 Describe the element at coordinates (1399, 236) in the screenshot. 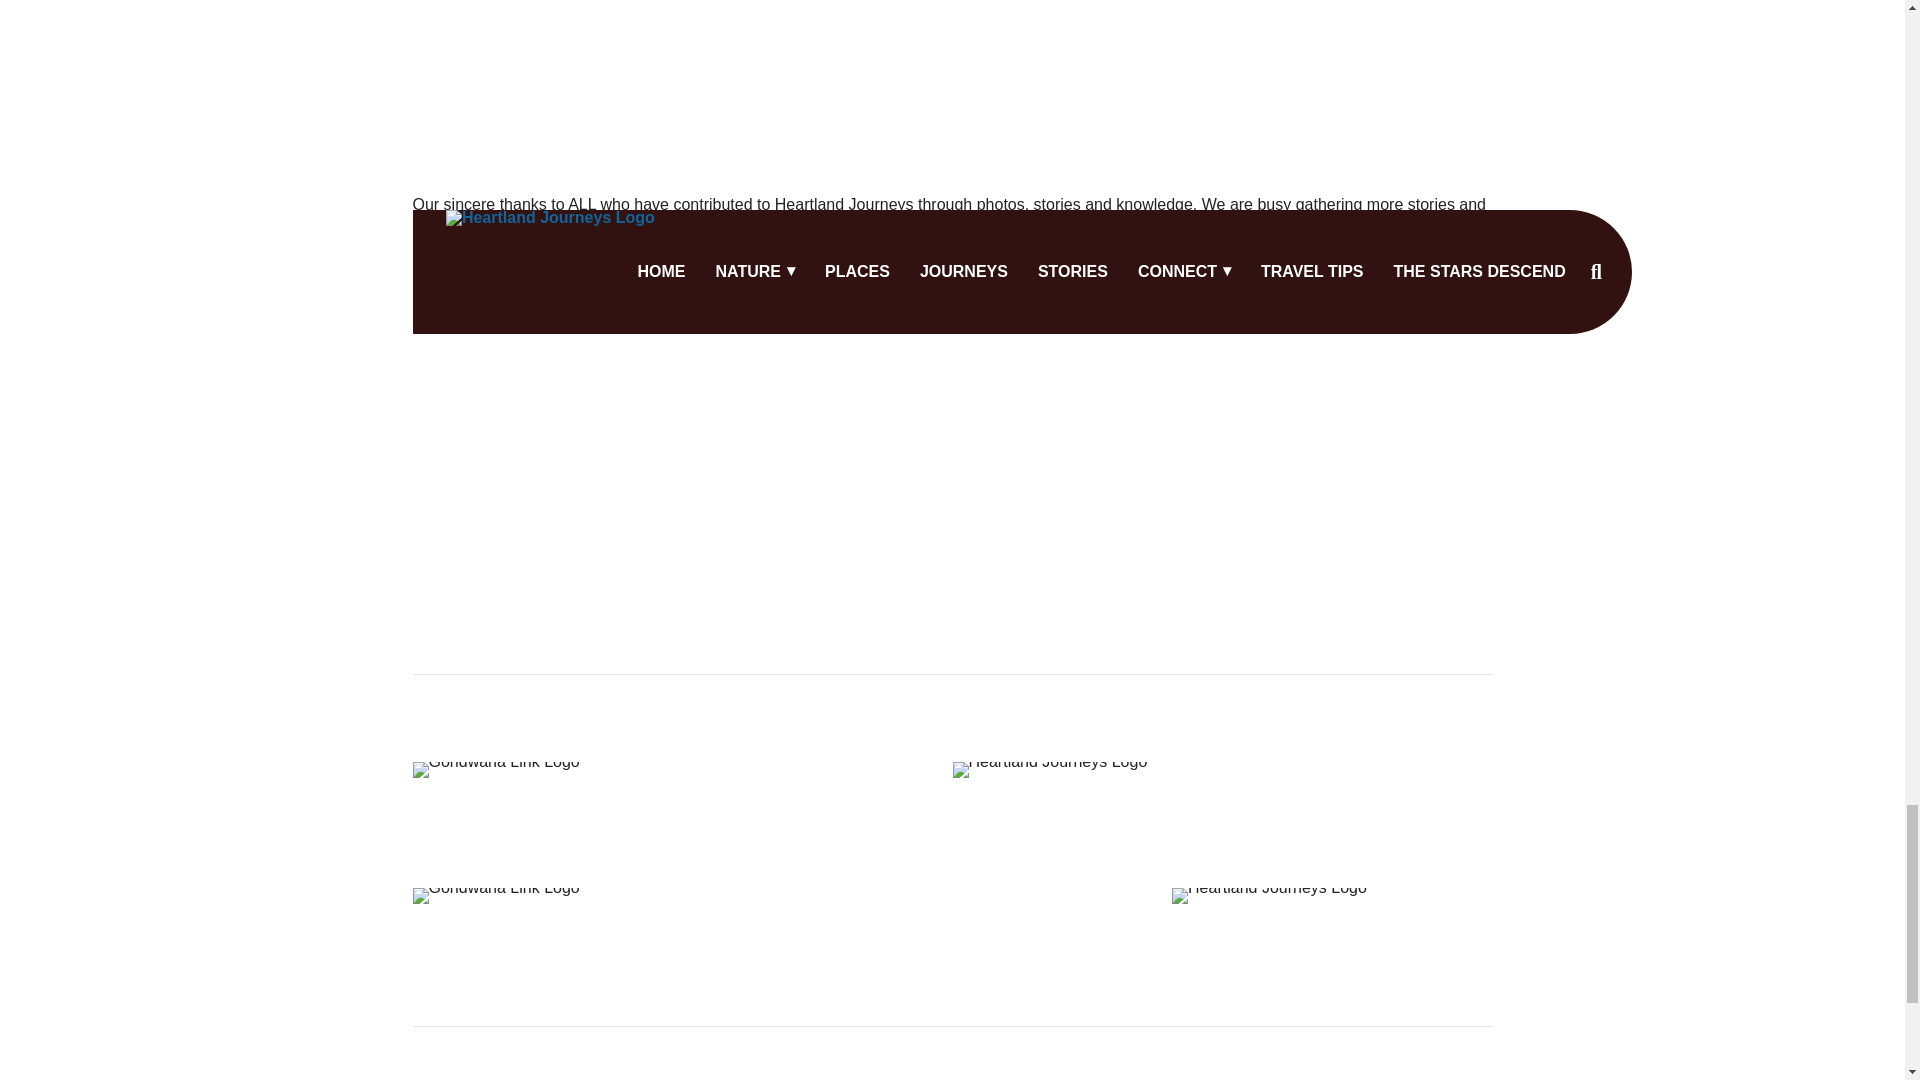

I see `supporting` at that location.